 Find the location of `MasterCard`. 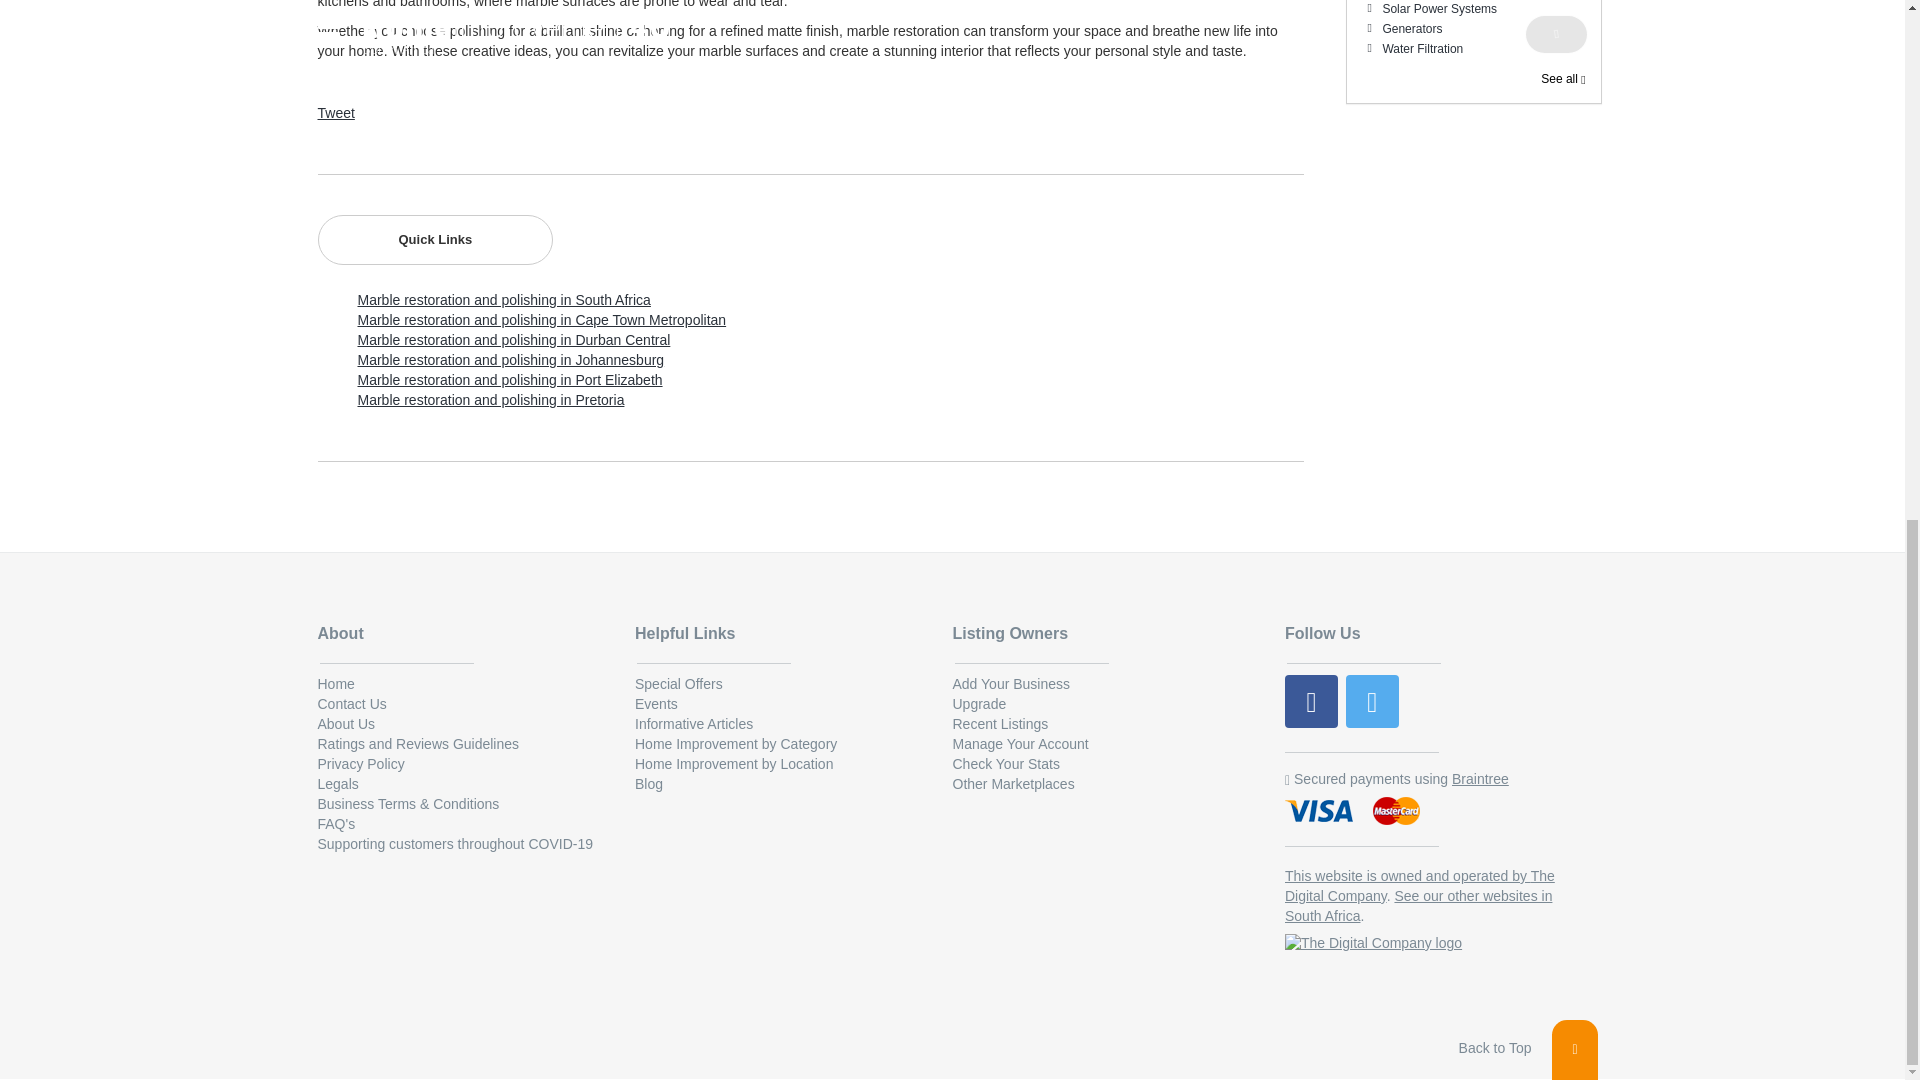

MasterCard is located at coordinates (1396, 812).